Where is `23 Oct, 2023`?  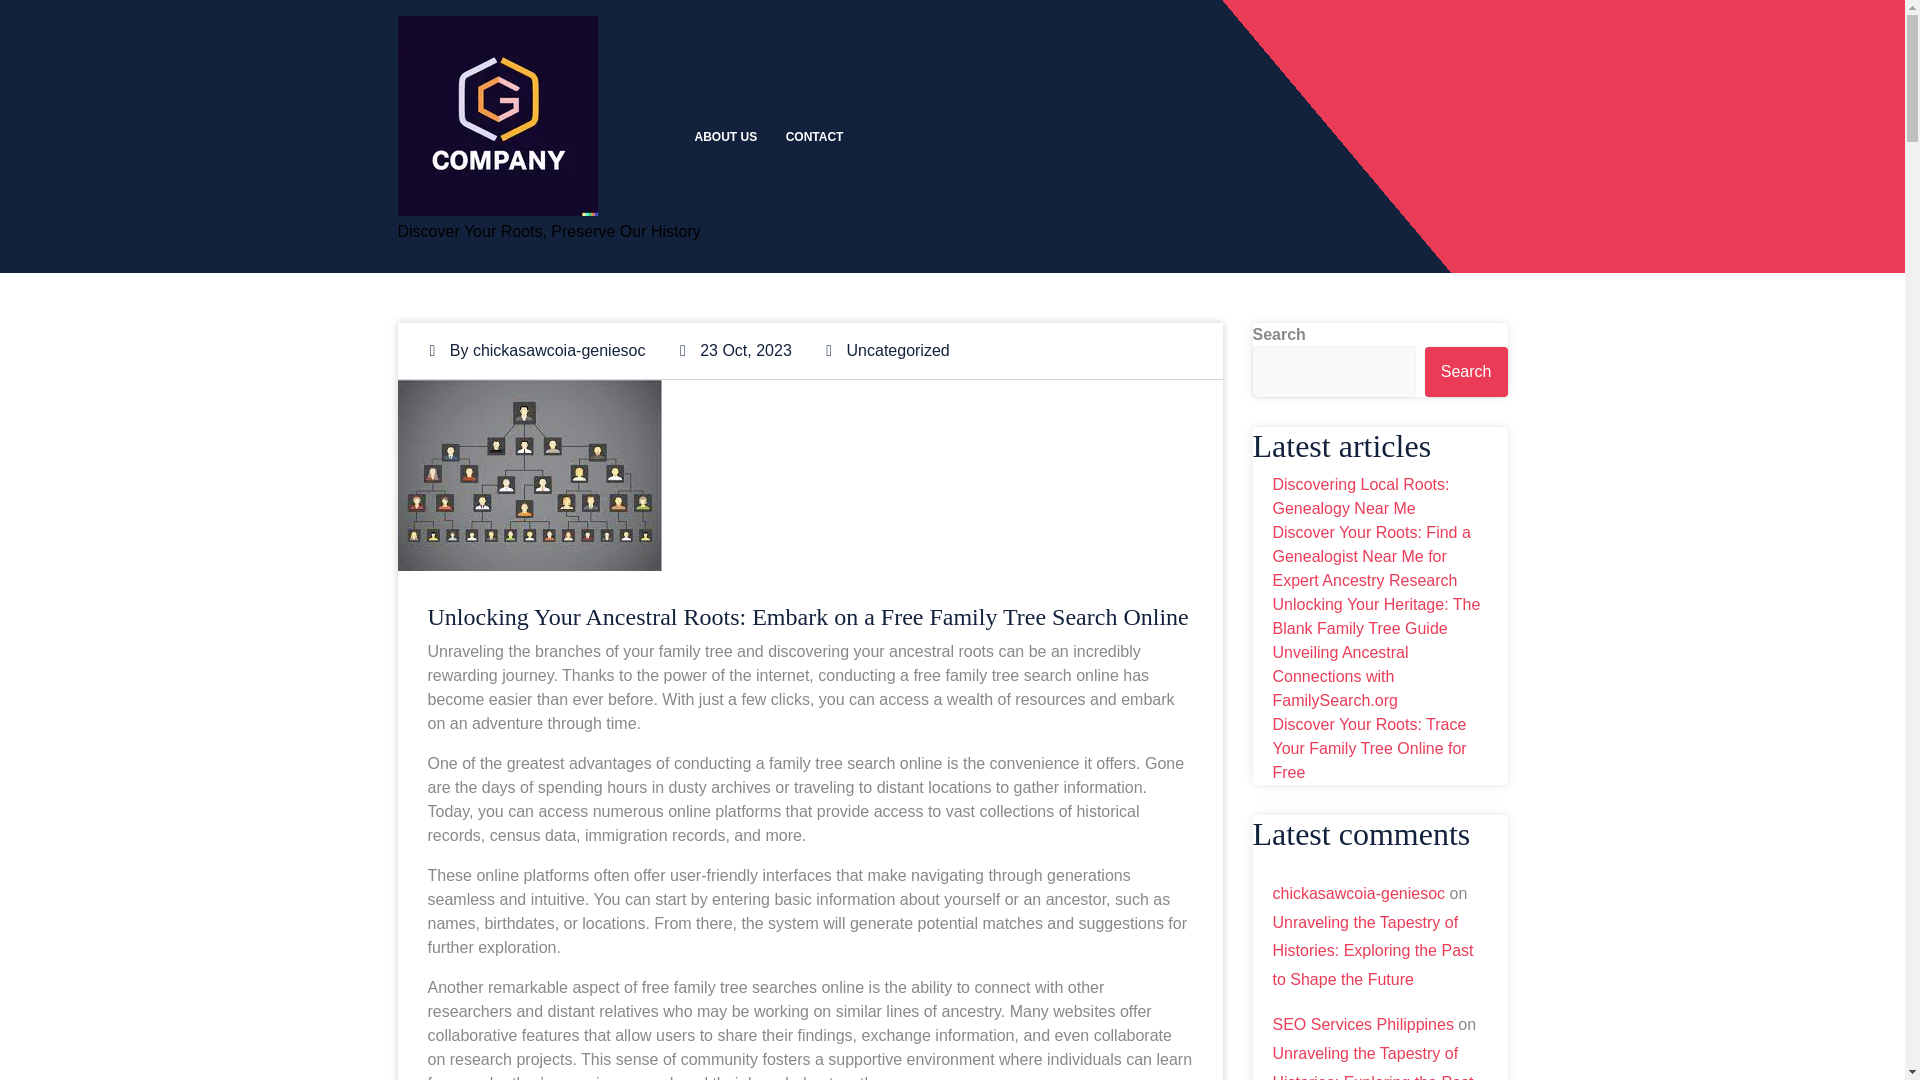 23 Oct, 2023 is located at coordinates (735, 350).